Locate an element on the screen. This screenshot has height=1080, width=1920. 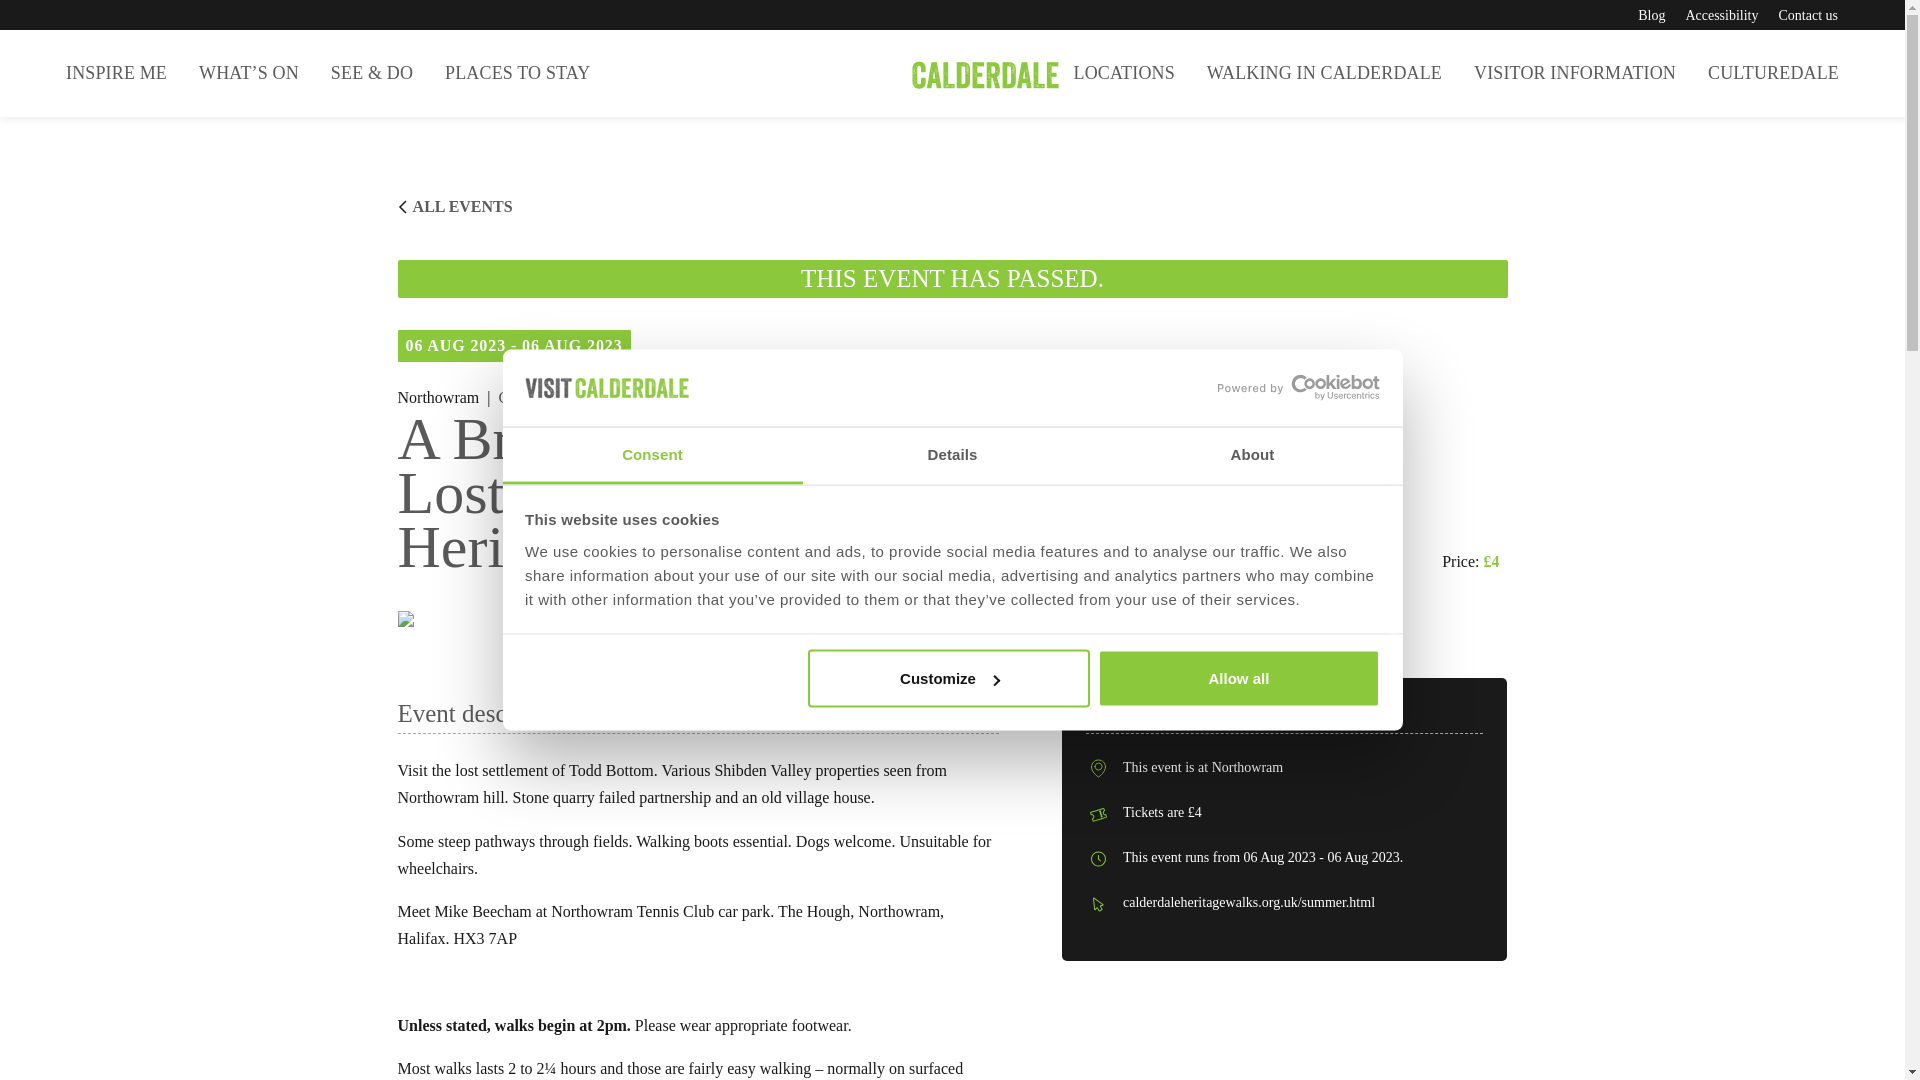
Details is located at coordinates (952, 454).